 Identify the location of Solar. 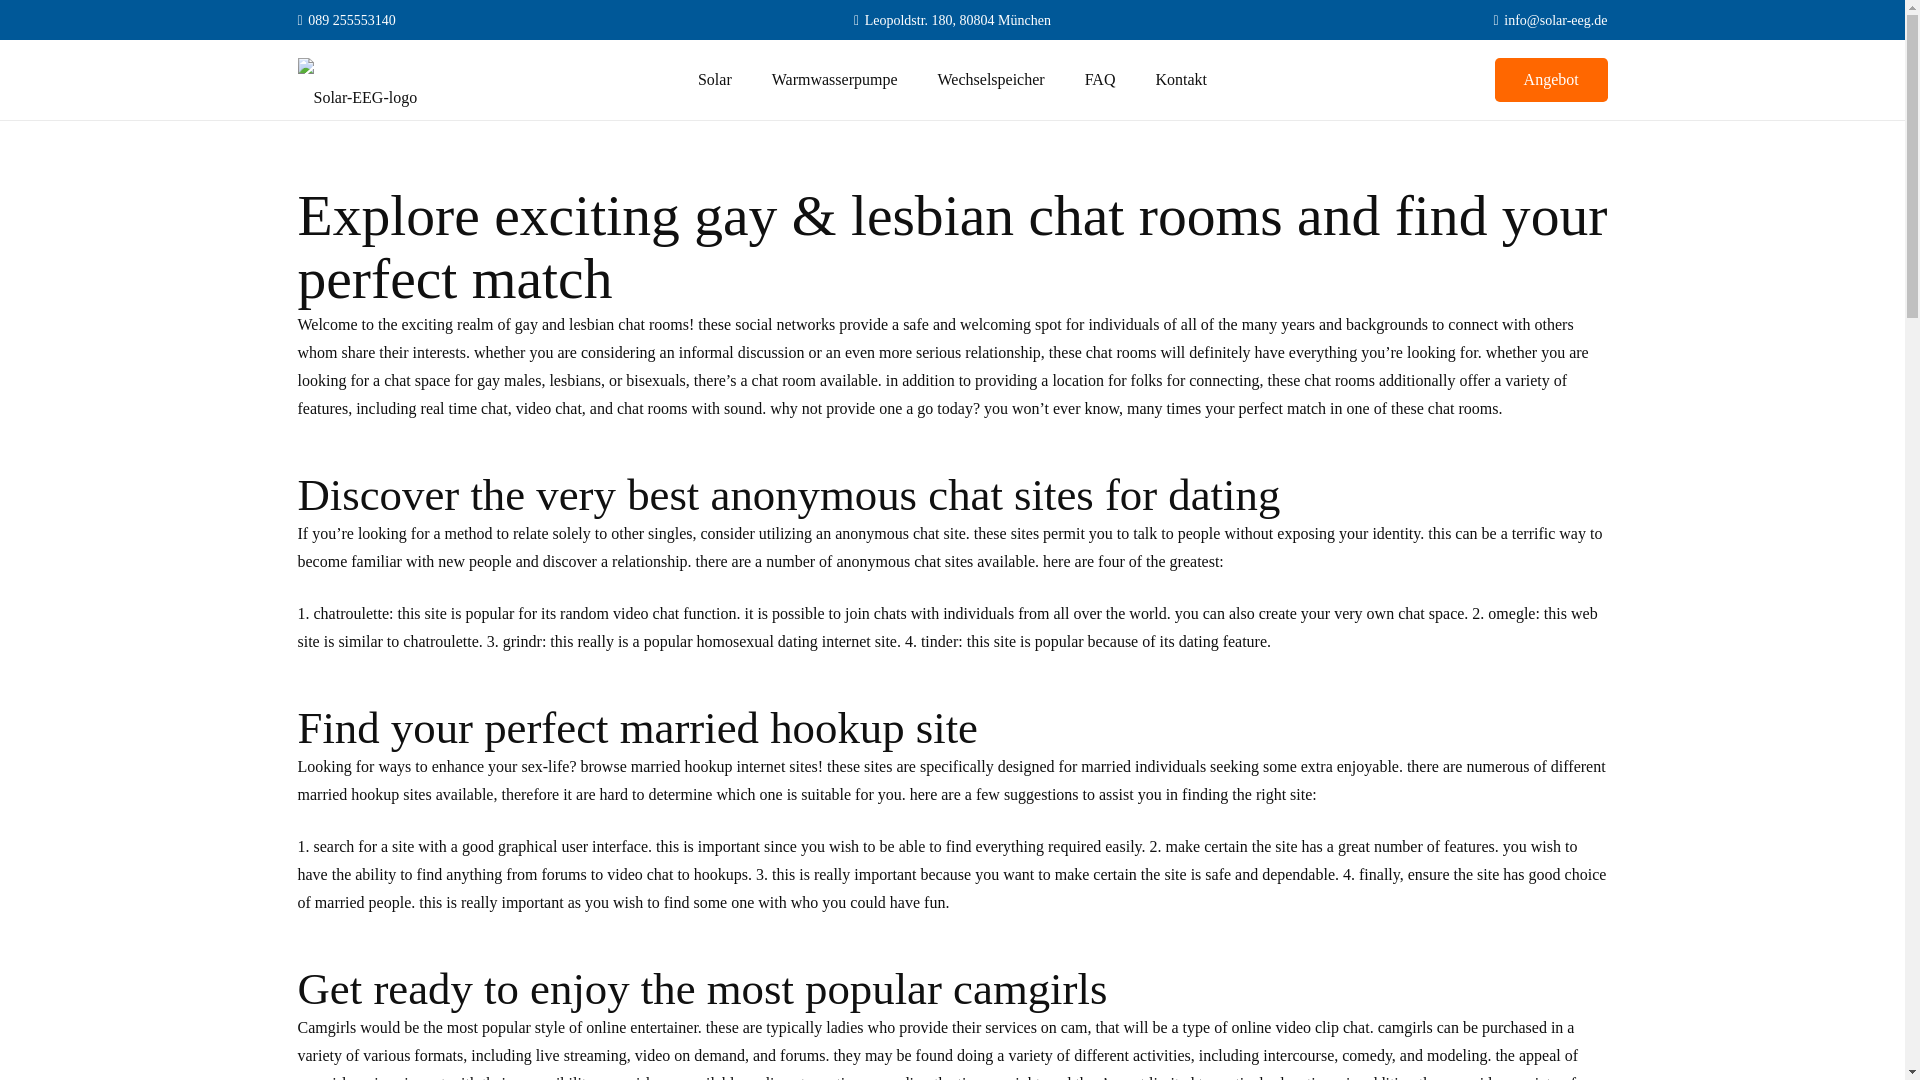
(714, 79).